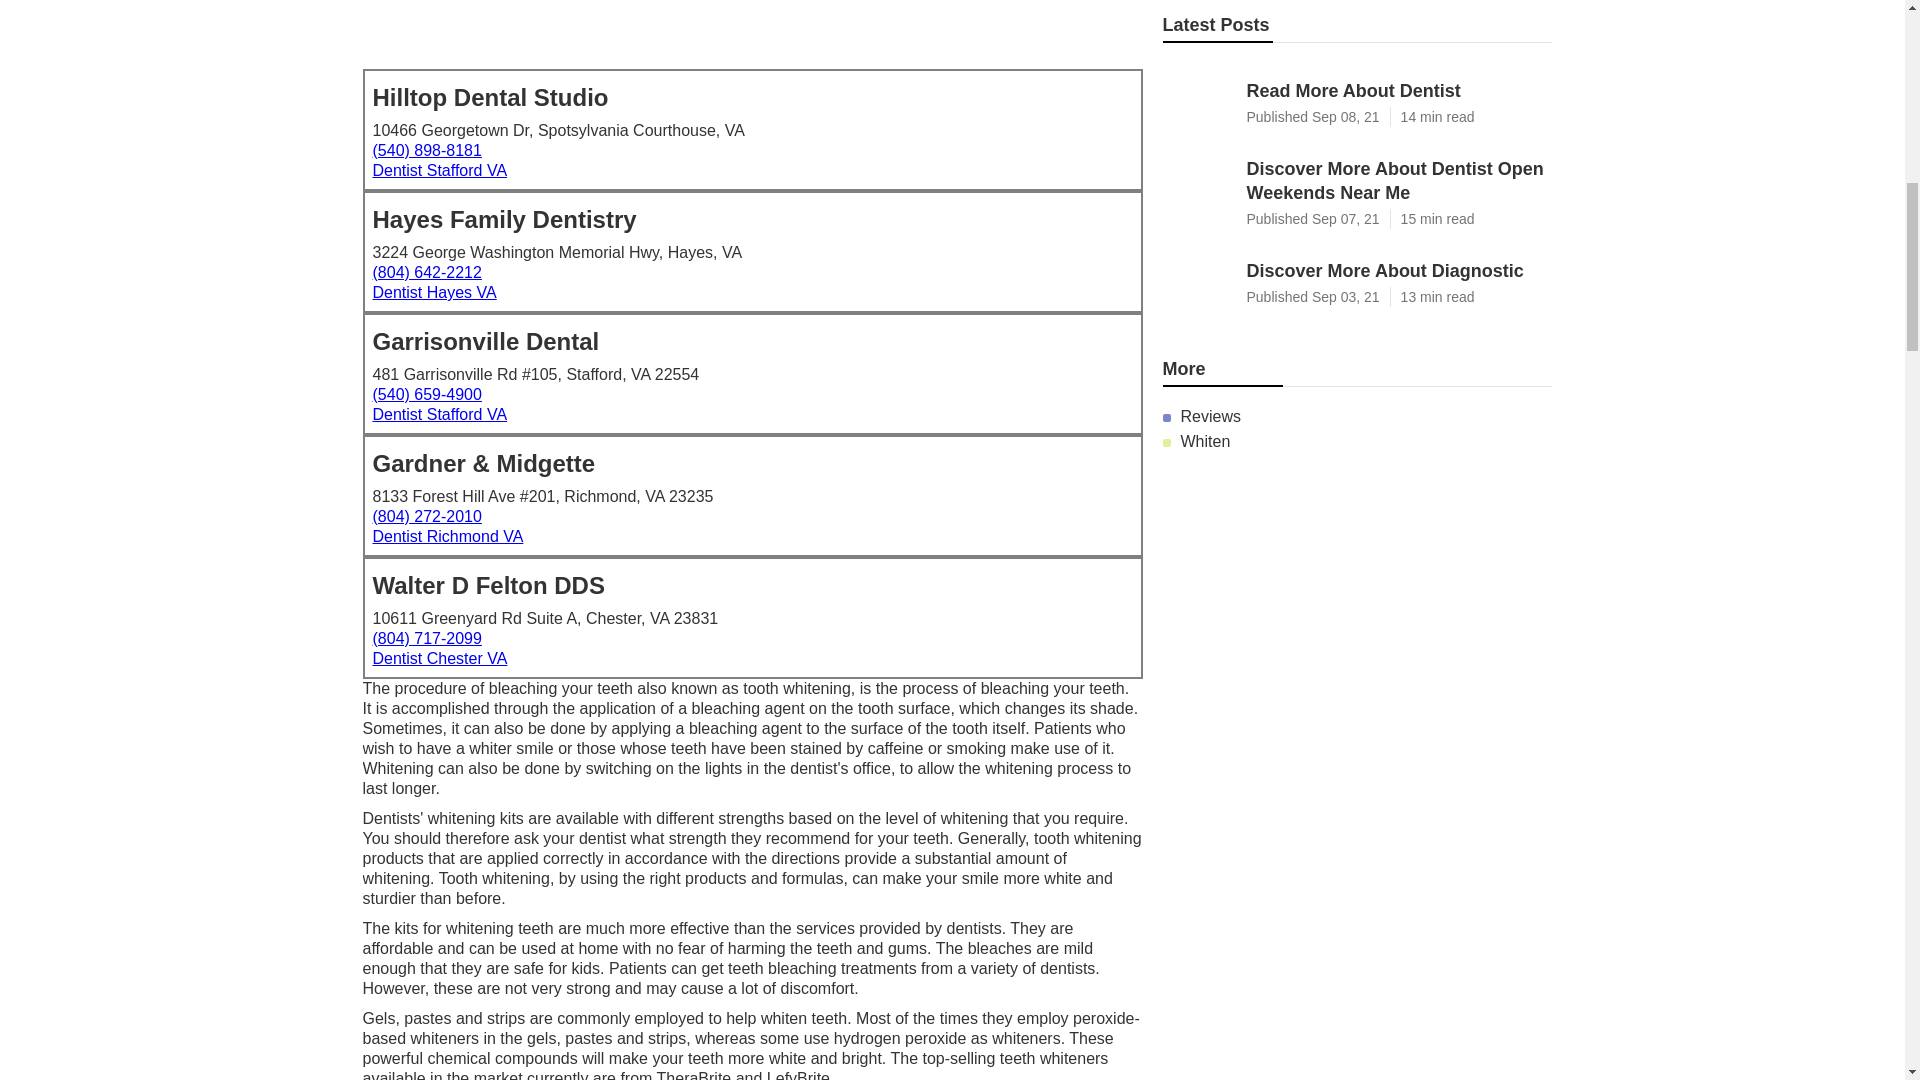  What do you see at coordinates (439, 414) in the screenshot?
I see `Dentist Stafford VA` at bounding box center [439, 414].